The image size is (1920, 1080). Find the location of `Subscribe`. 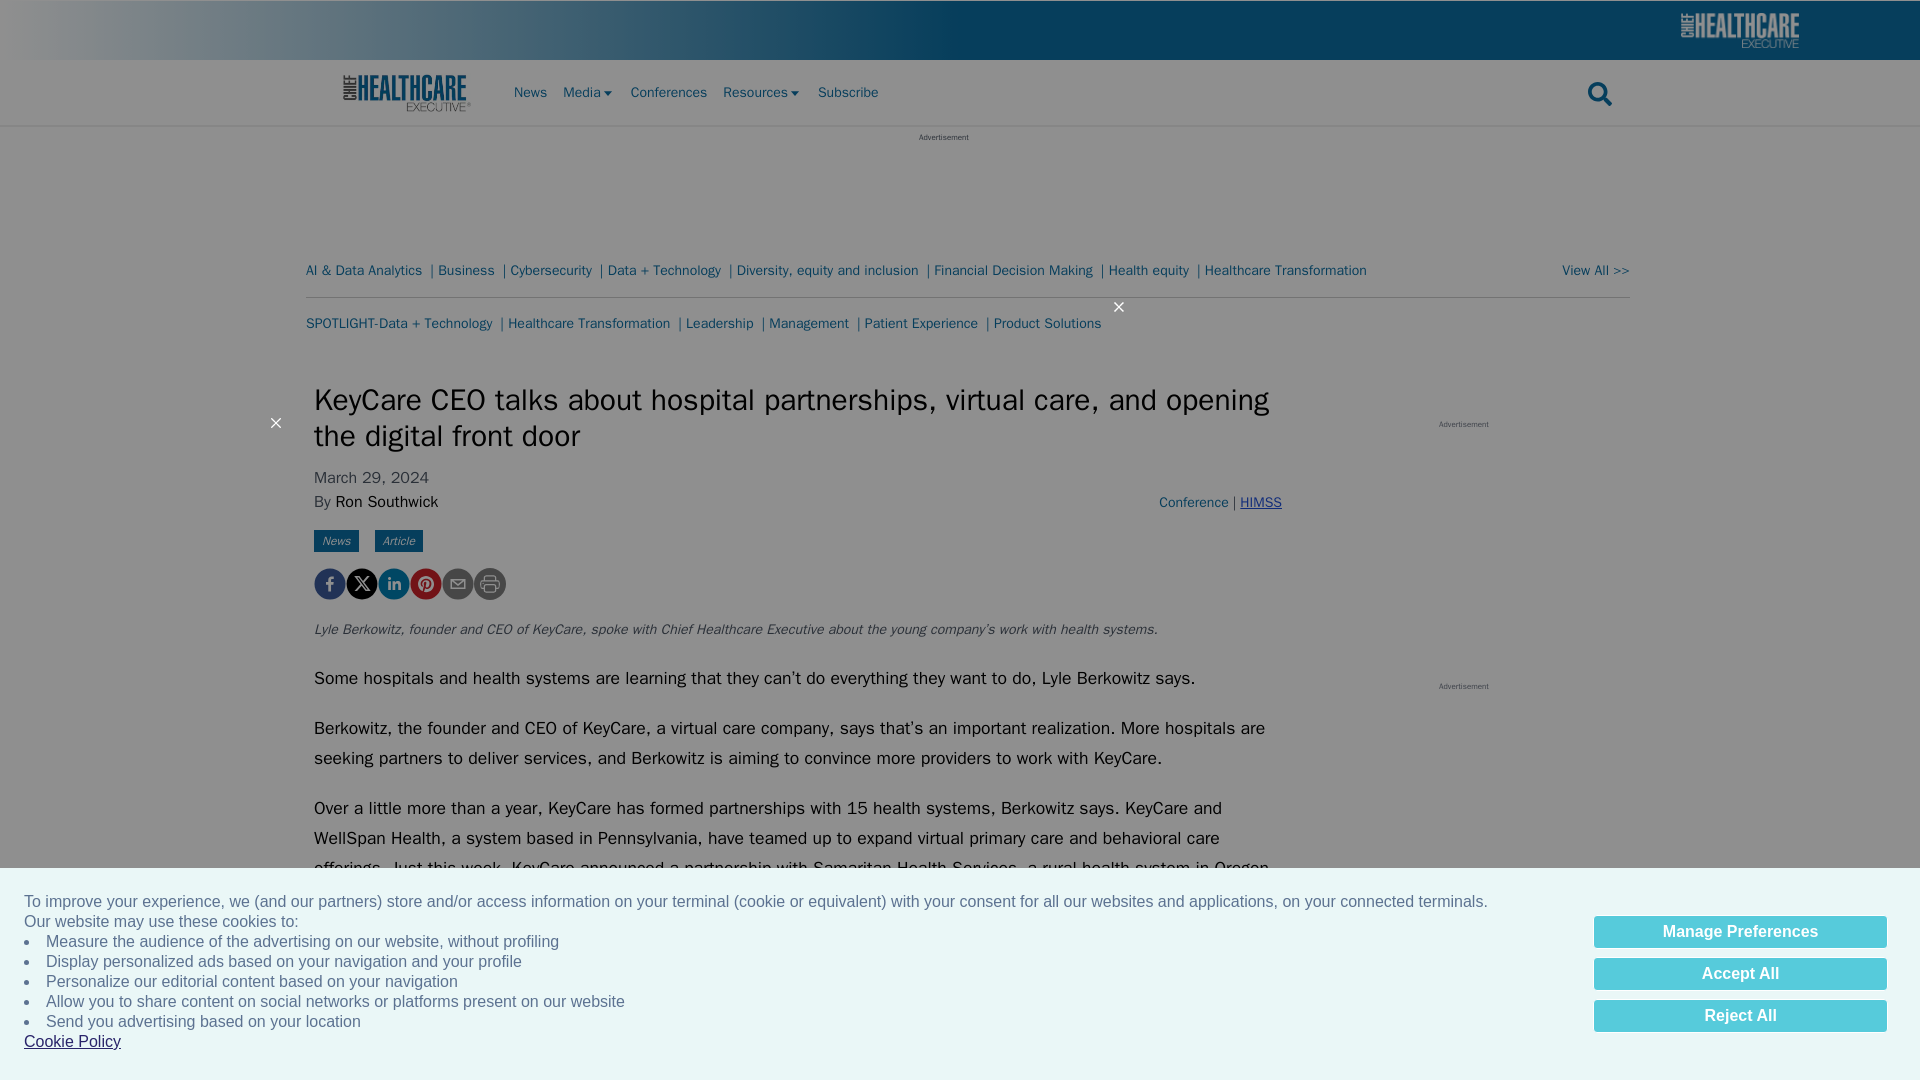

Subscribe is located at coordinates (848, 92).